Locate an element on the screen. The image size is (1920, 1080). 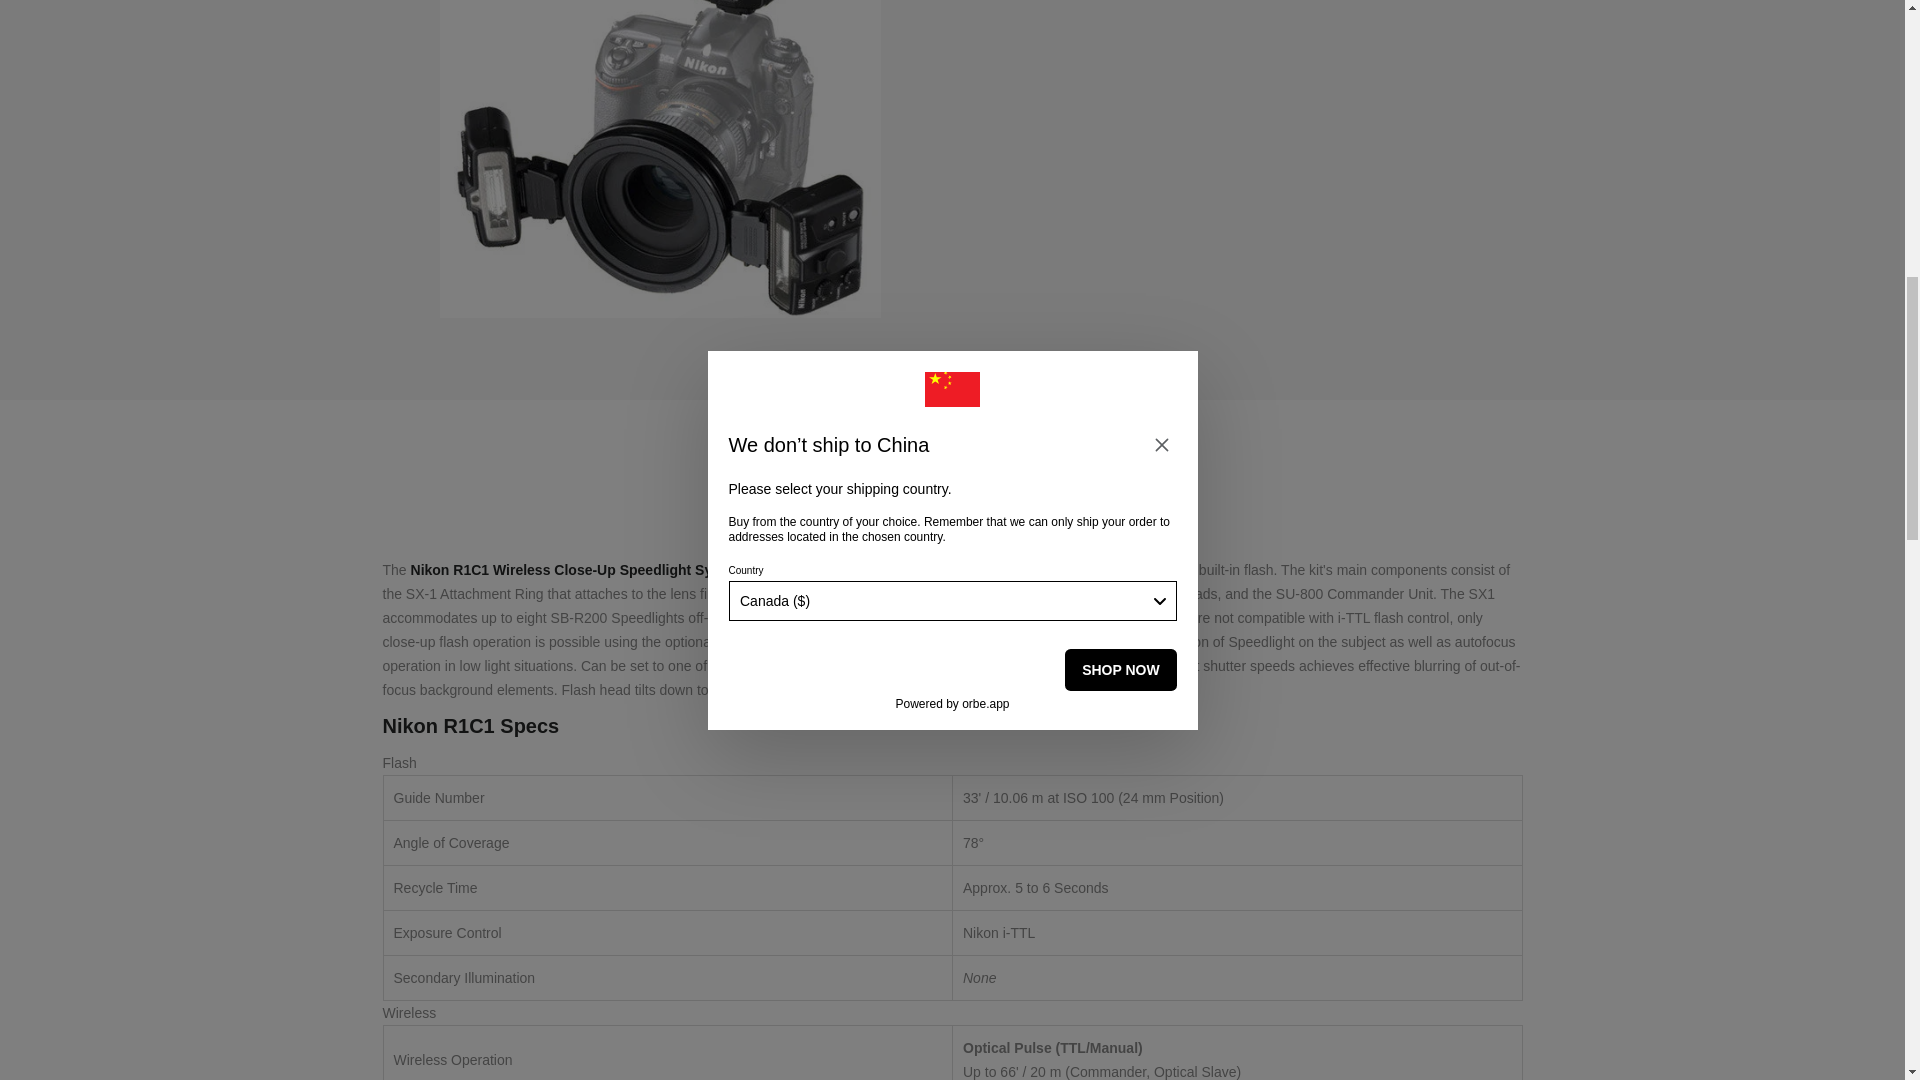
Nikon R1C1 Wireless Close-Up Speedlight System is located at coordinates (660, 158).